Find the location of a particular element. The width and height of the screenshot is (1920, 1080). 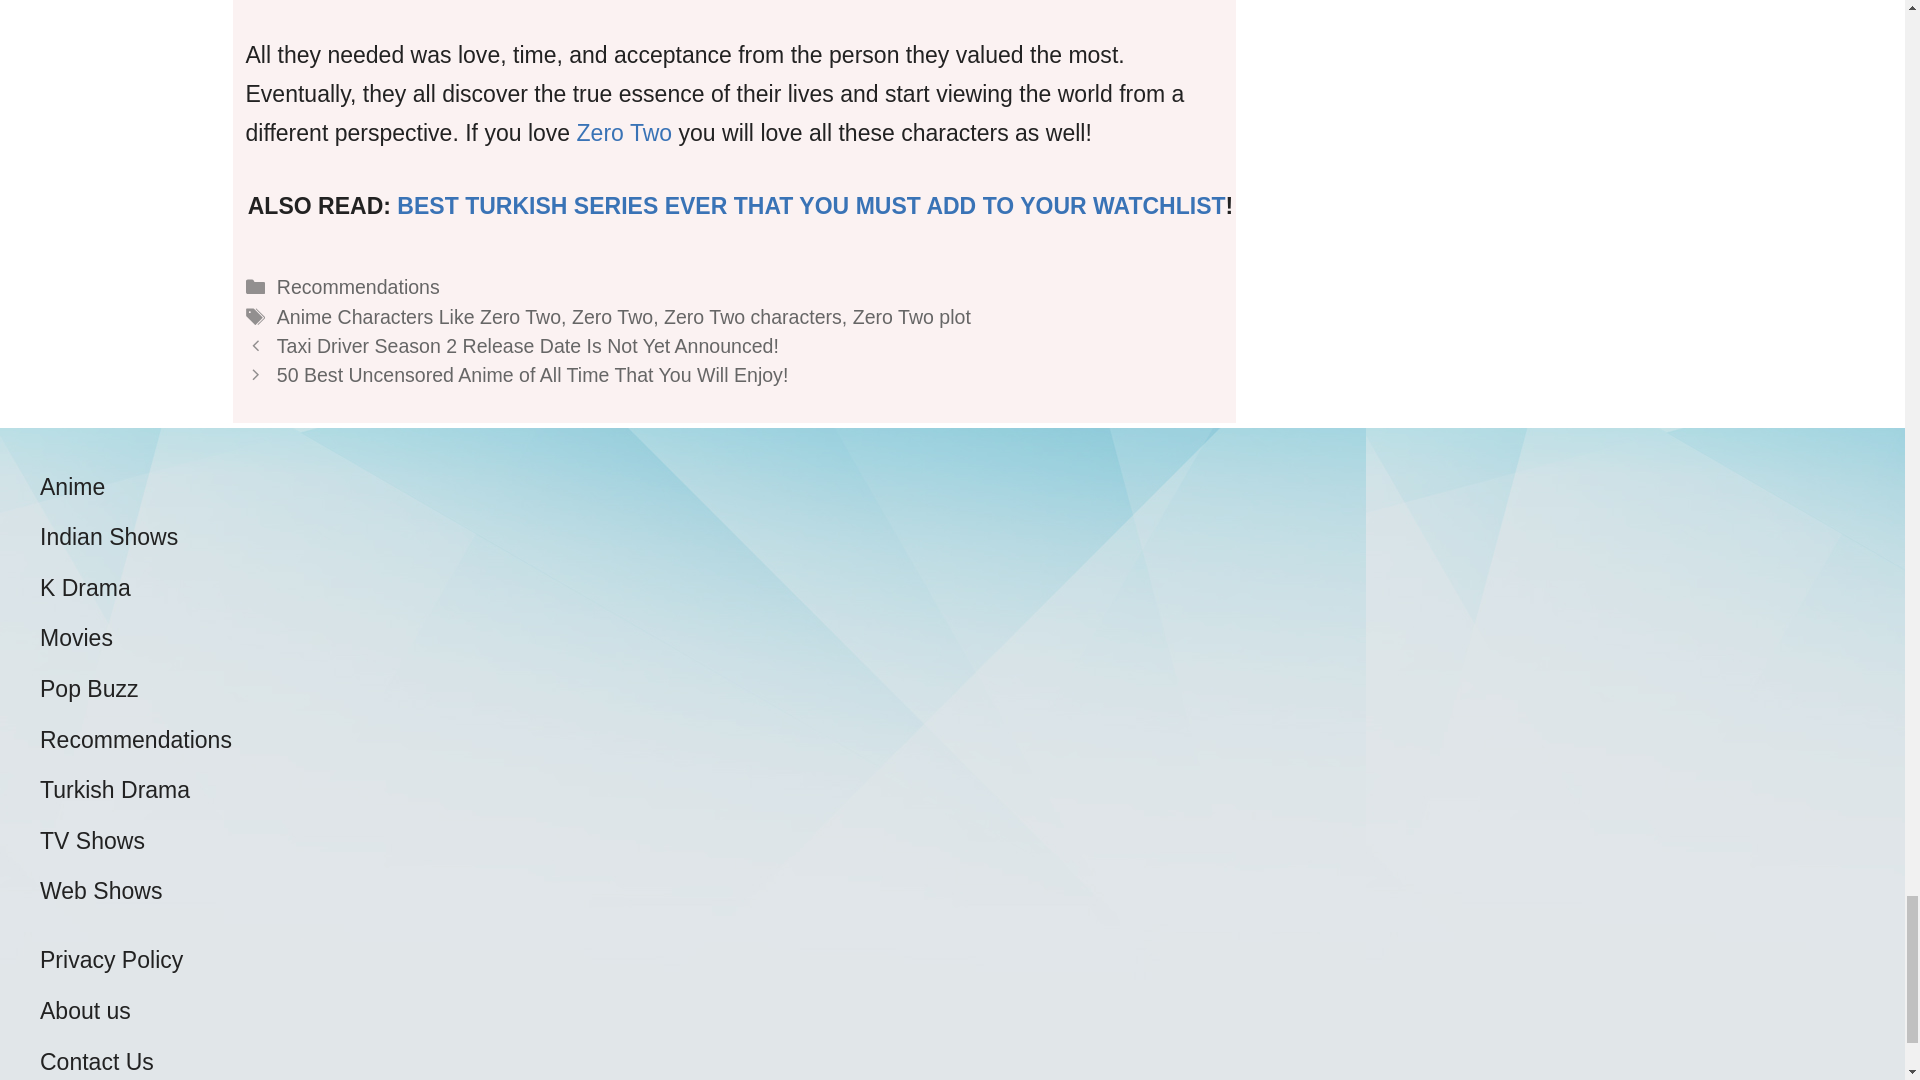

Recommendations is located at coordinates (358, 287).